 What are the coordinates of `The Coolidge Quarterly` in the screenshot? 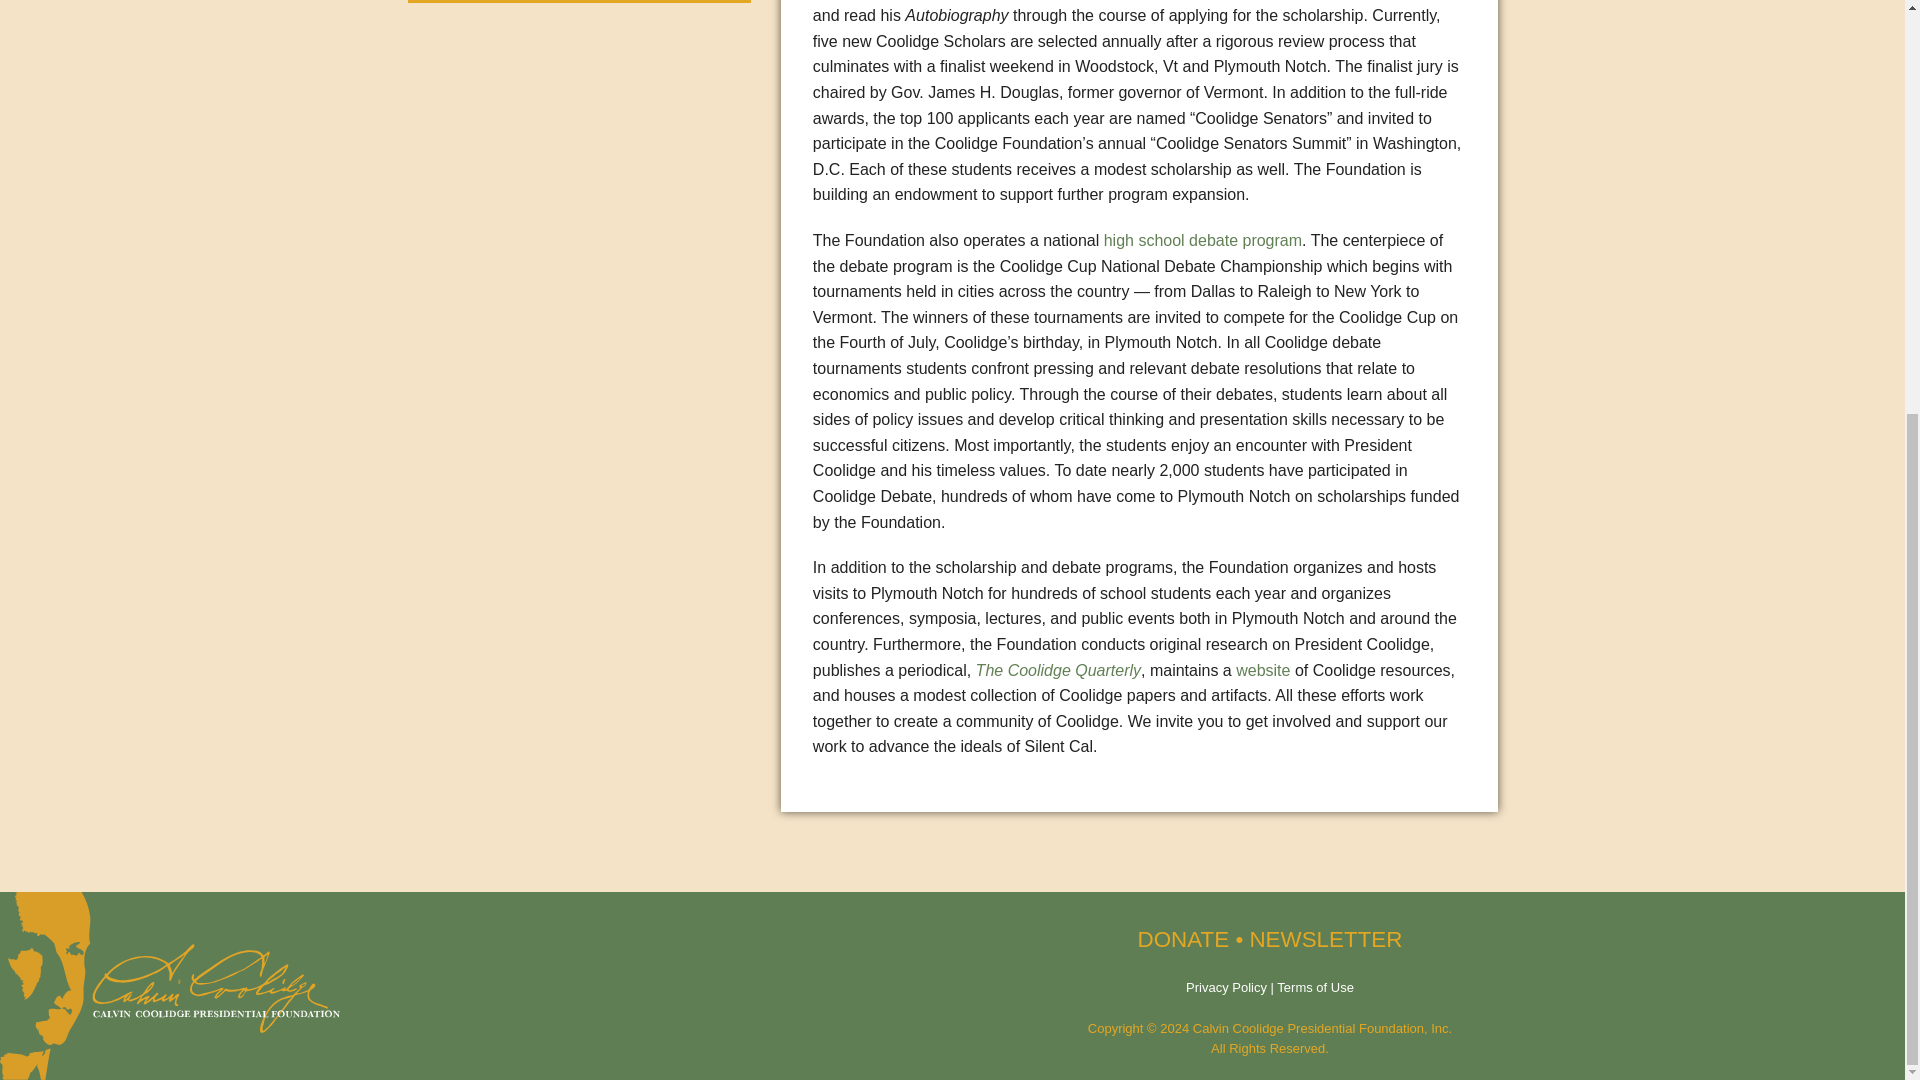 It's located at (1058, 670).